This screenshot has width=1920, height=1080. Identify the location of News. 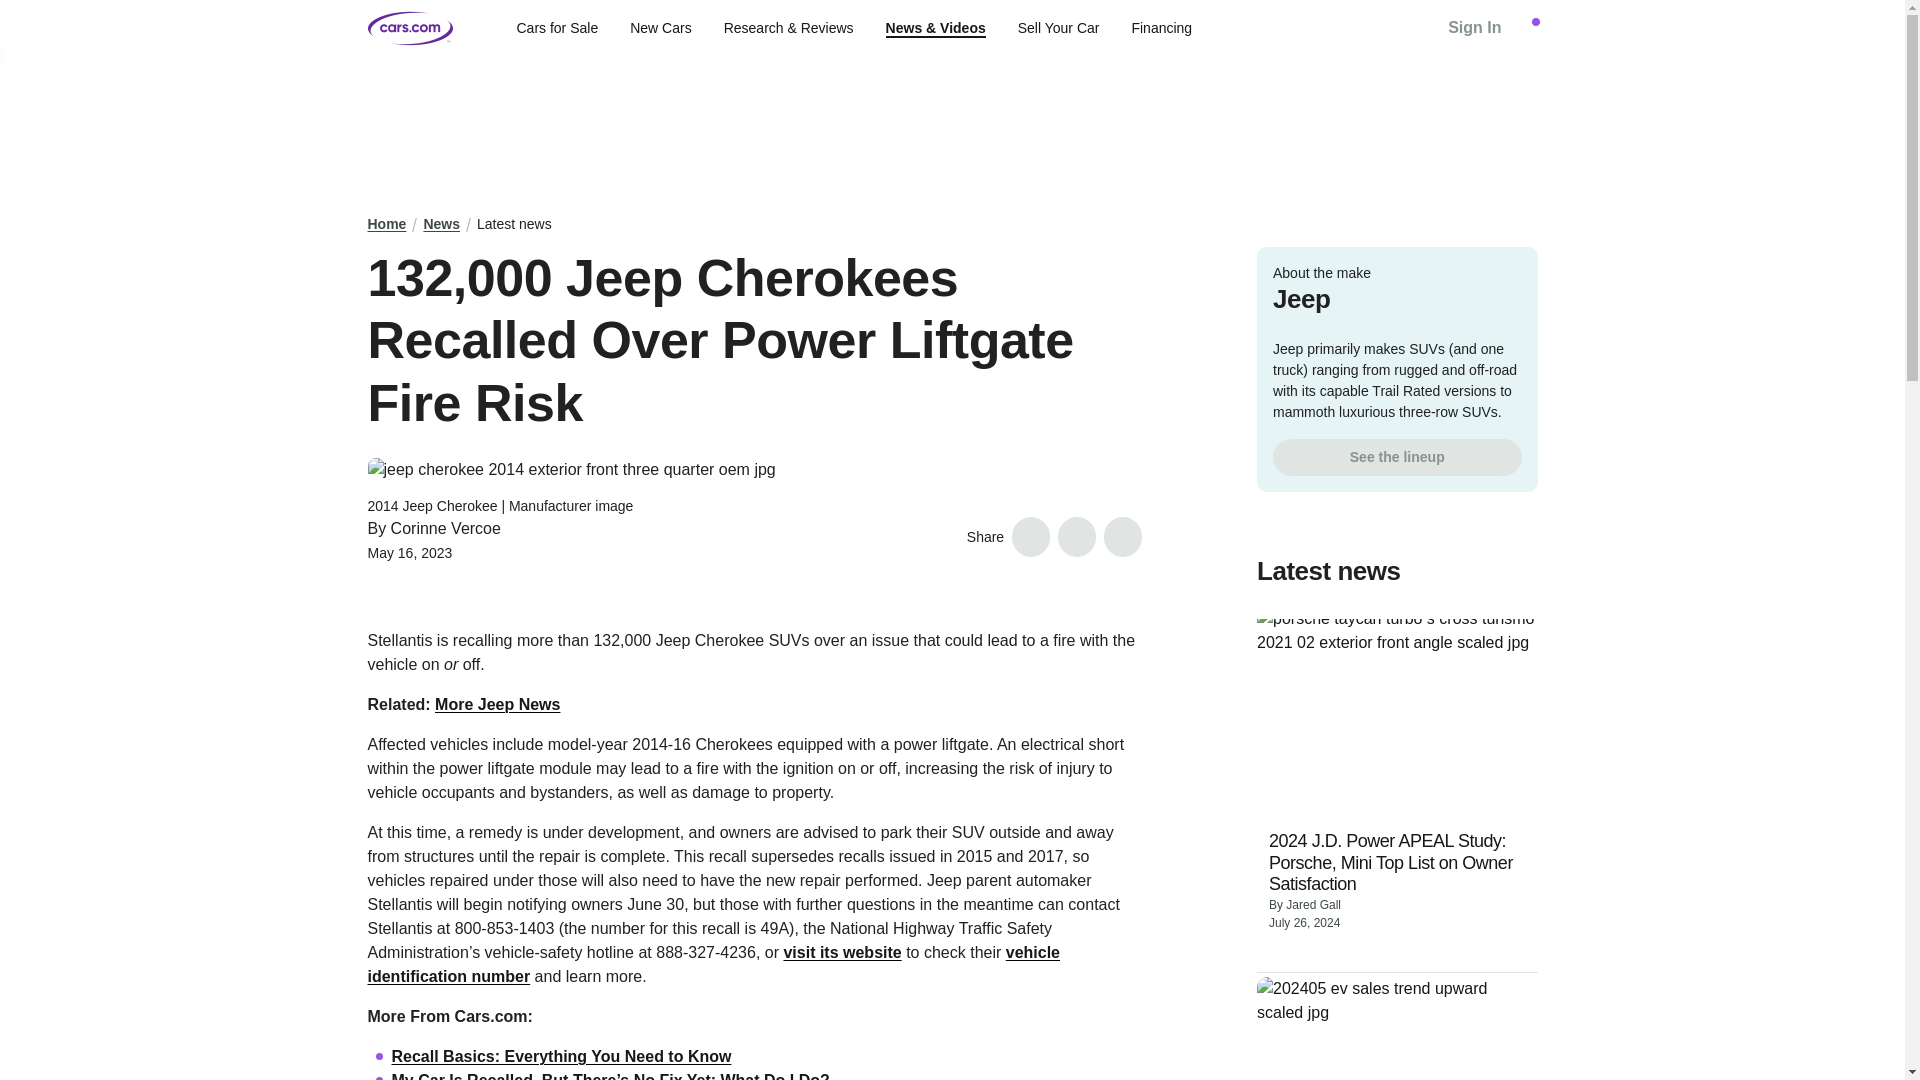
(441, 224).